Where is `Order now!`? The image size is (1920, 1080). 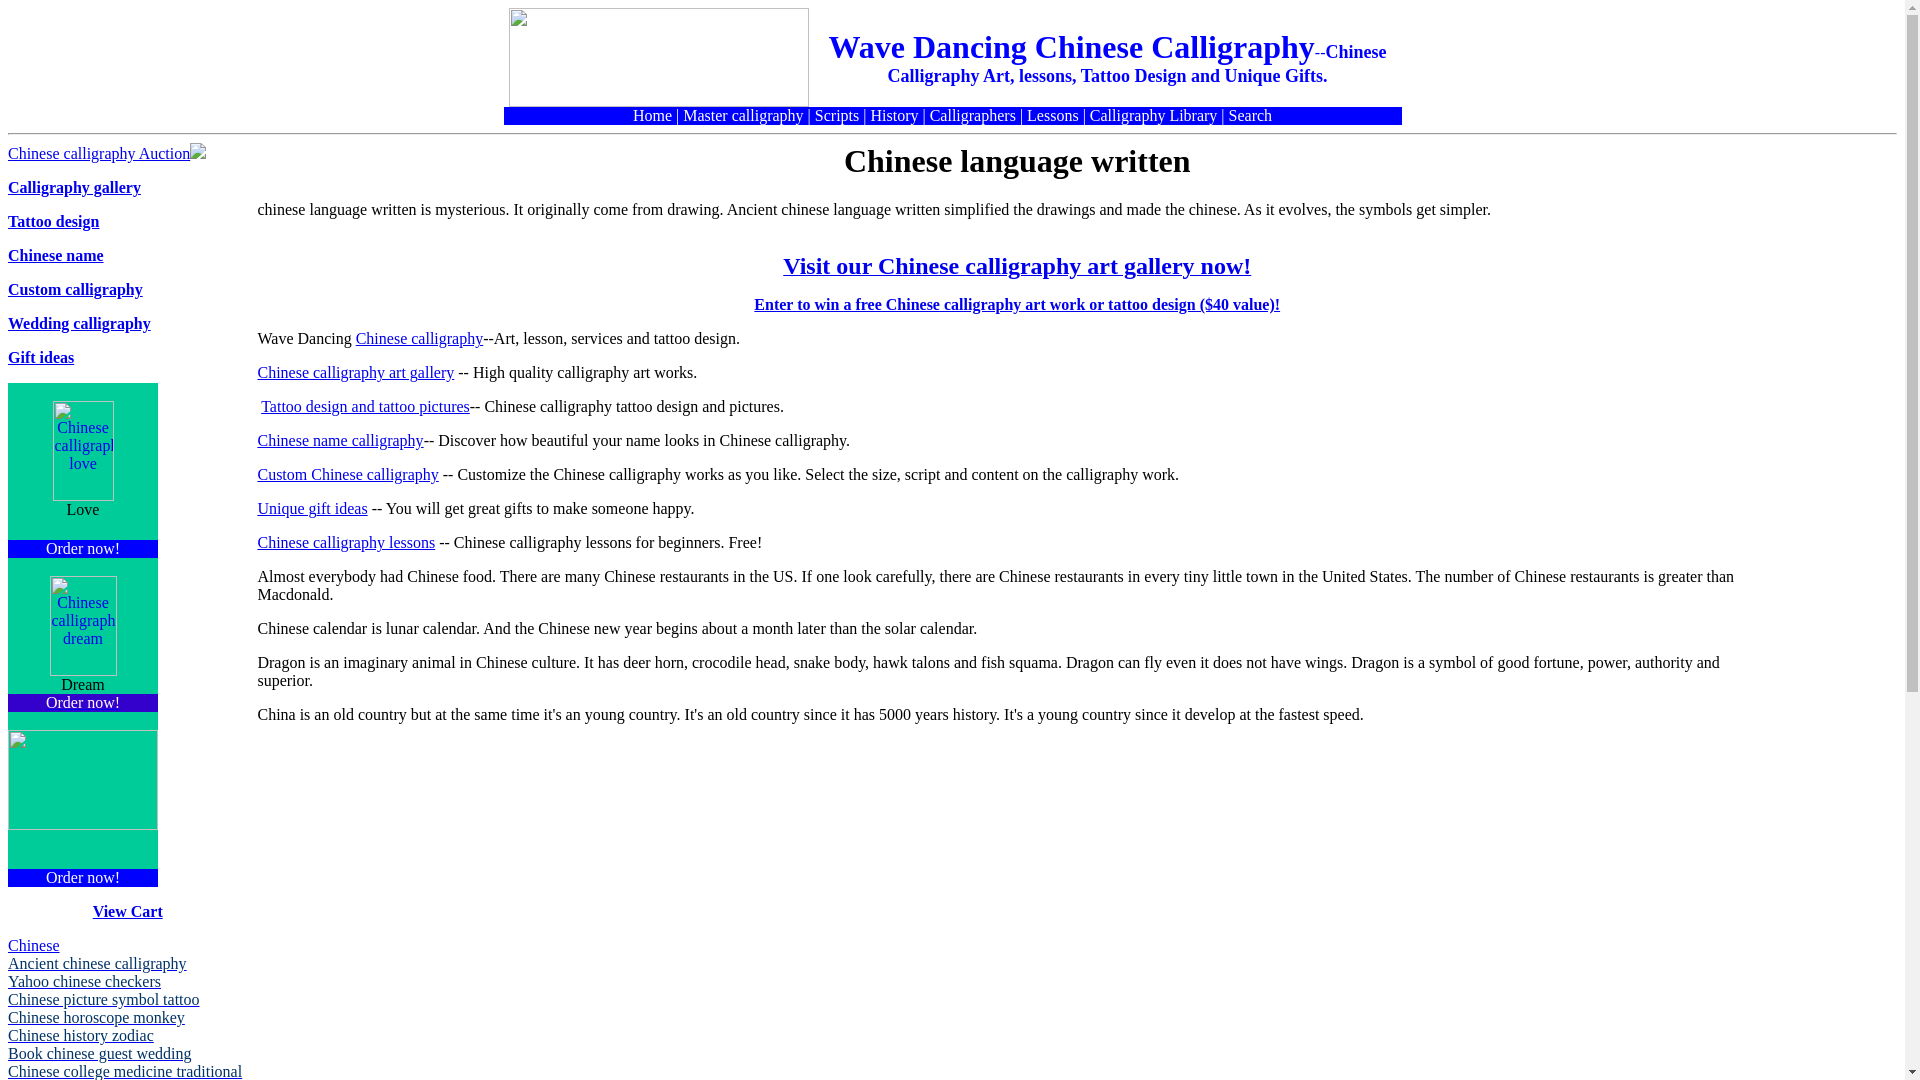
Order now! is located at coordinates (82, 702).